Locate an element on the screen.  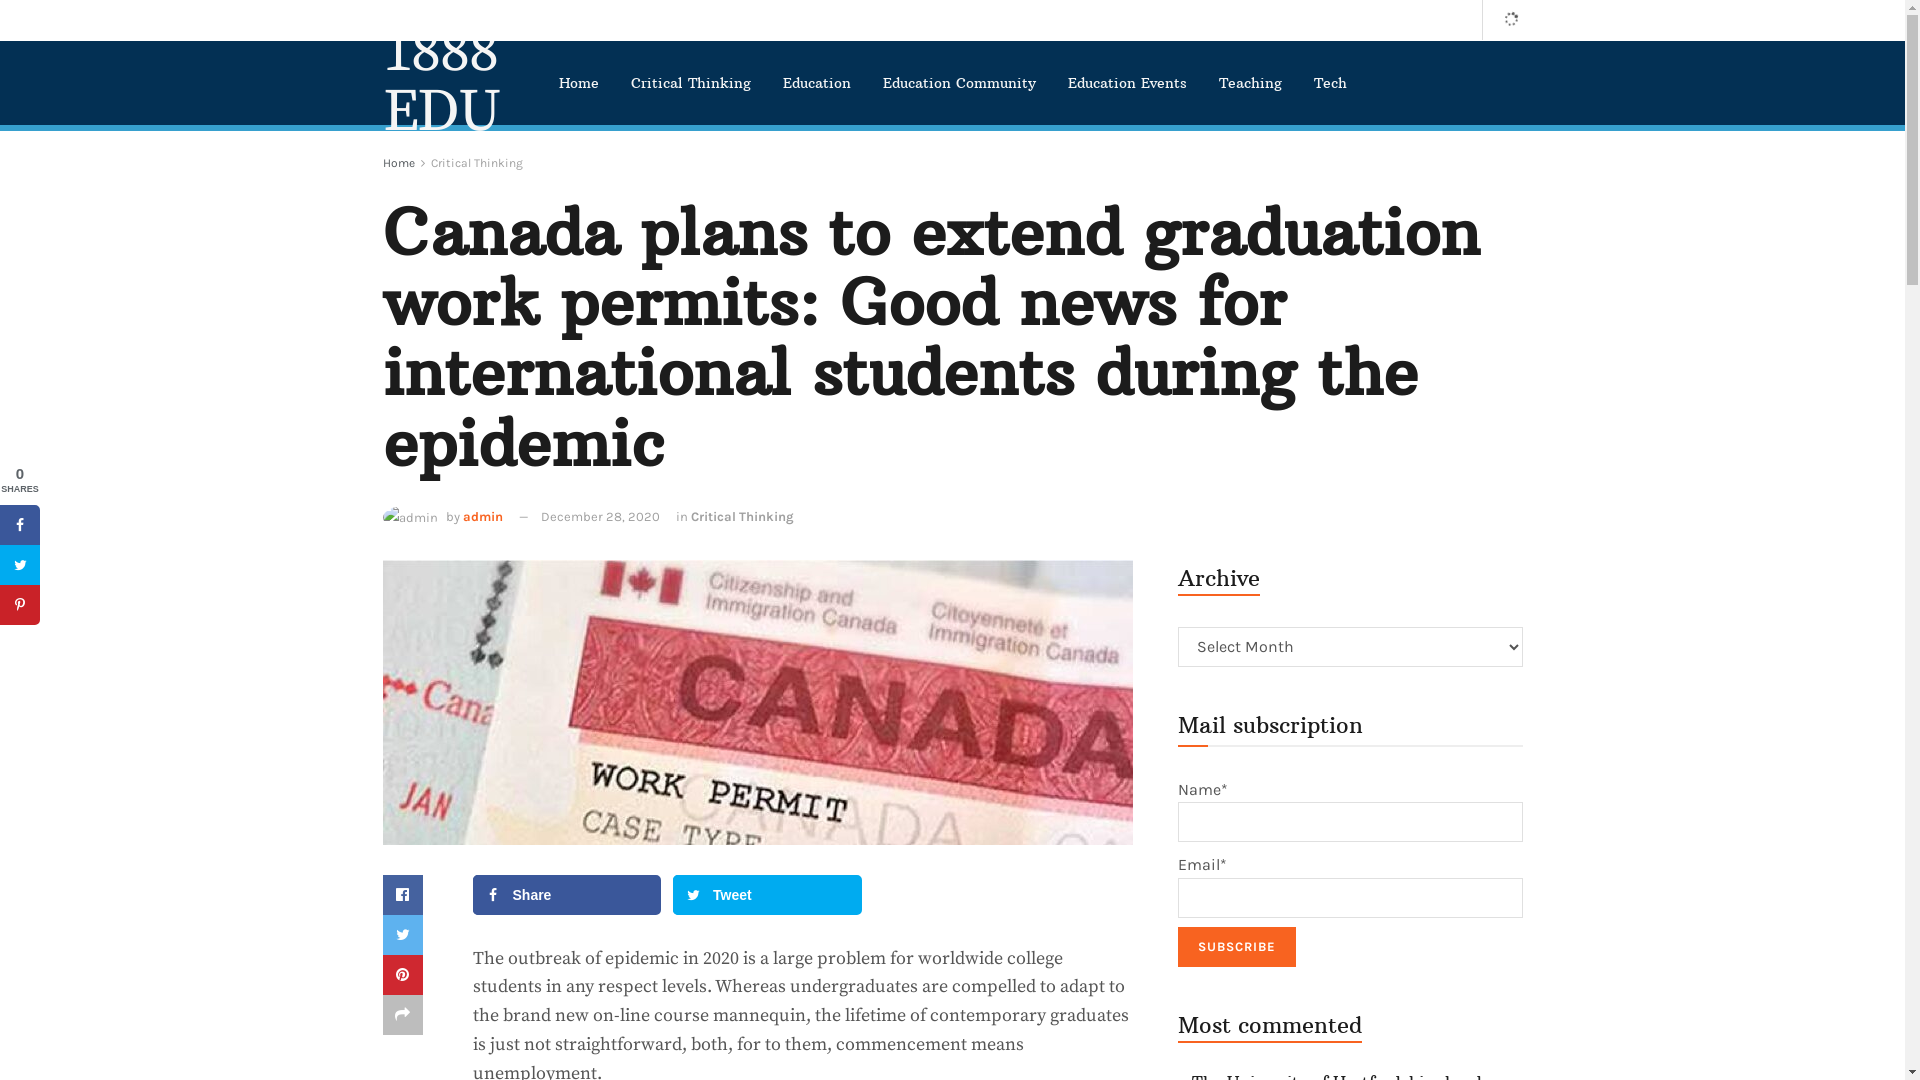
Teaching is located at coordinates (1250, 83).